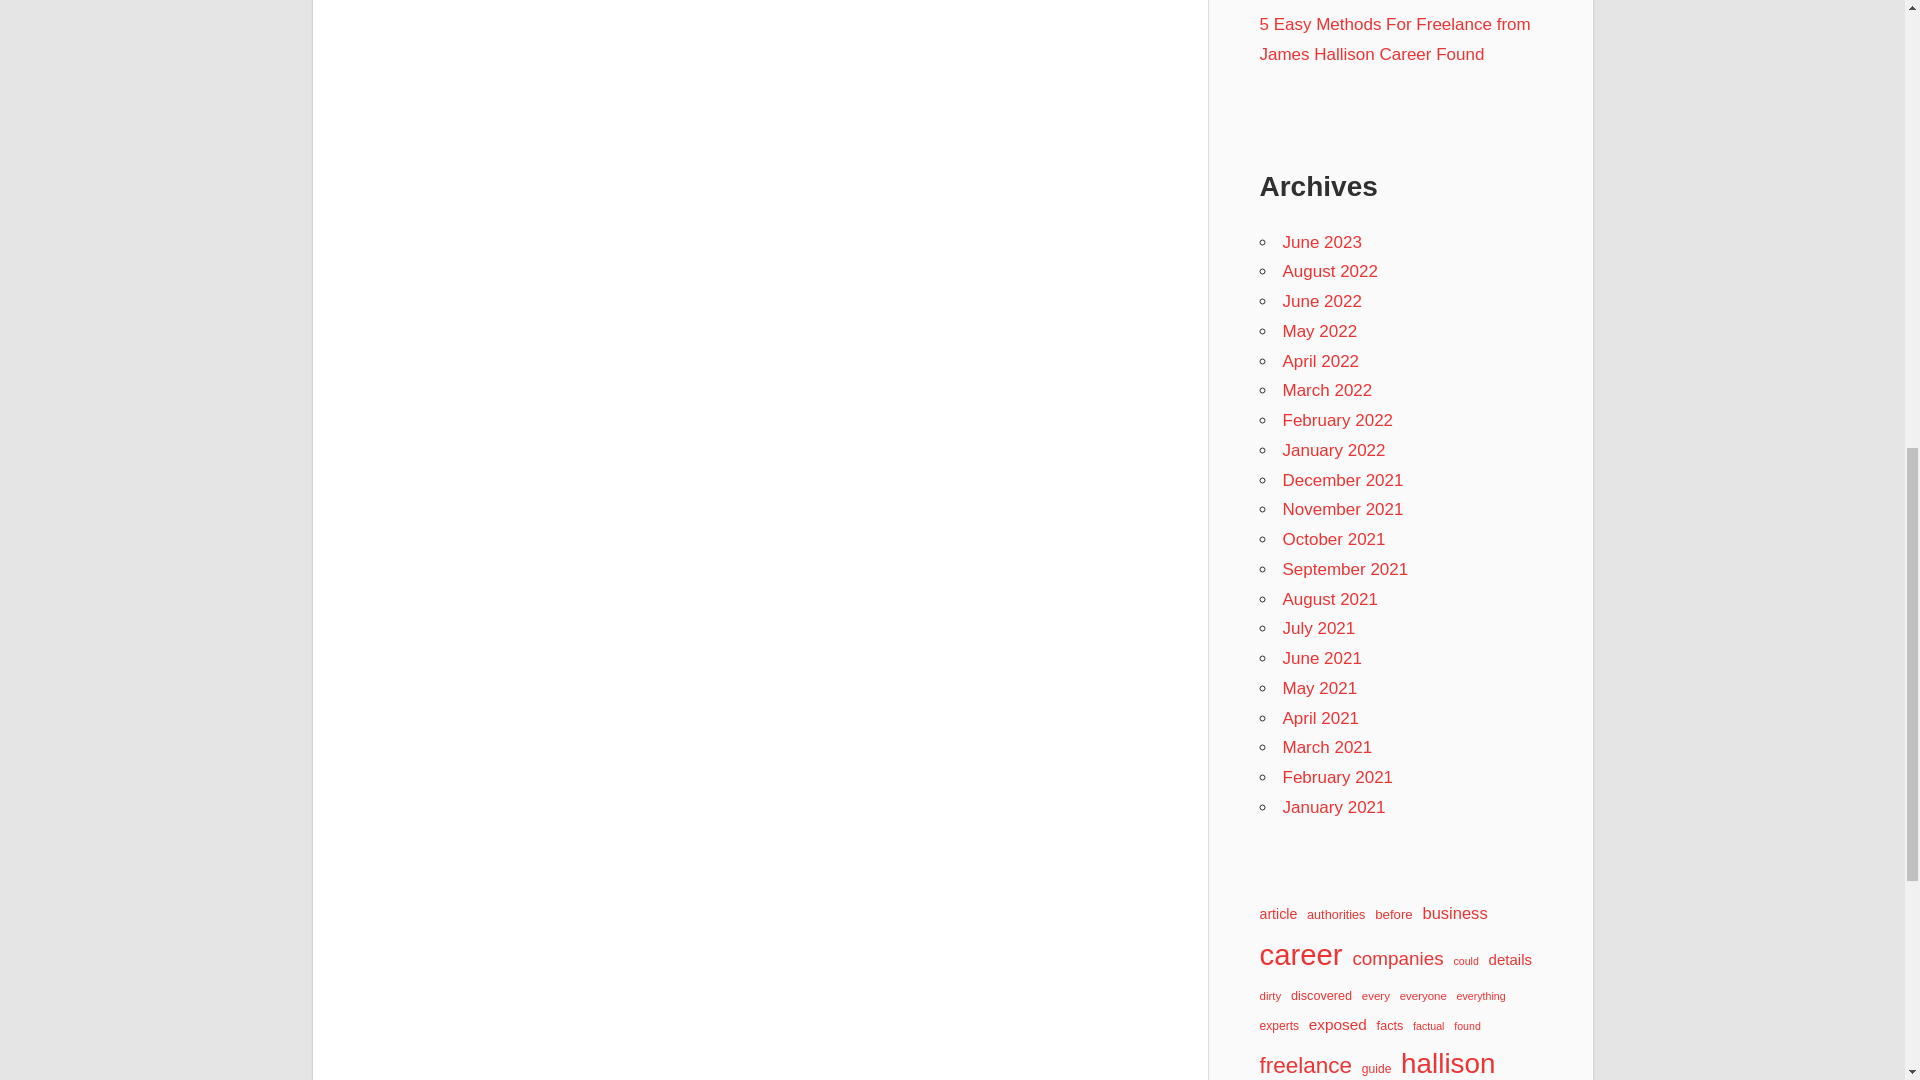  I want to click on article, so click(1278, 914).